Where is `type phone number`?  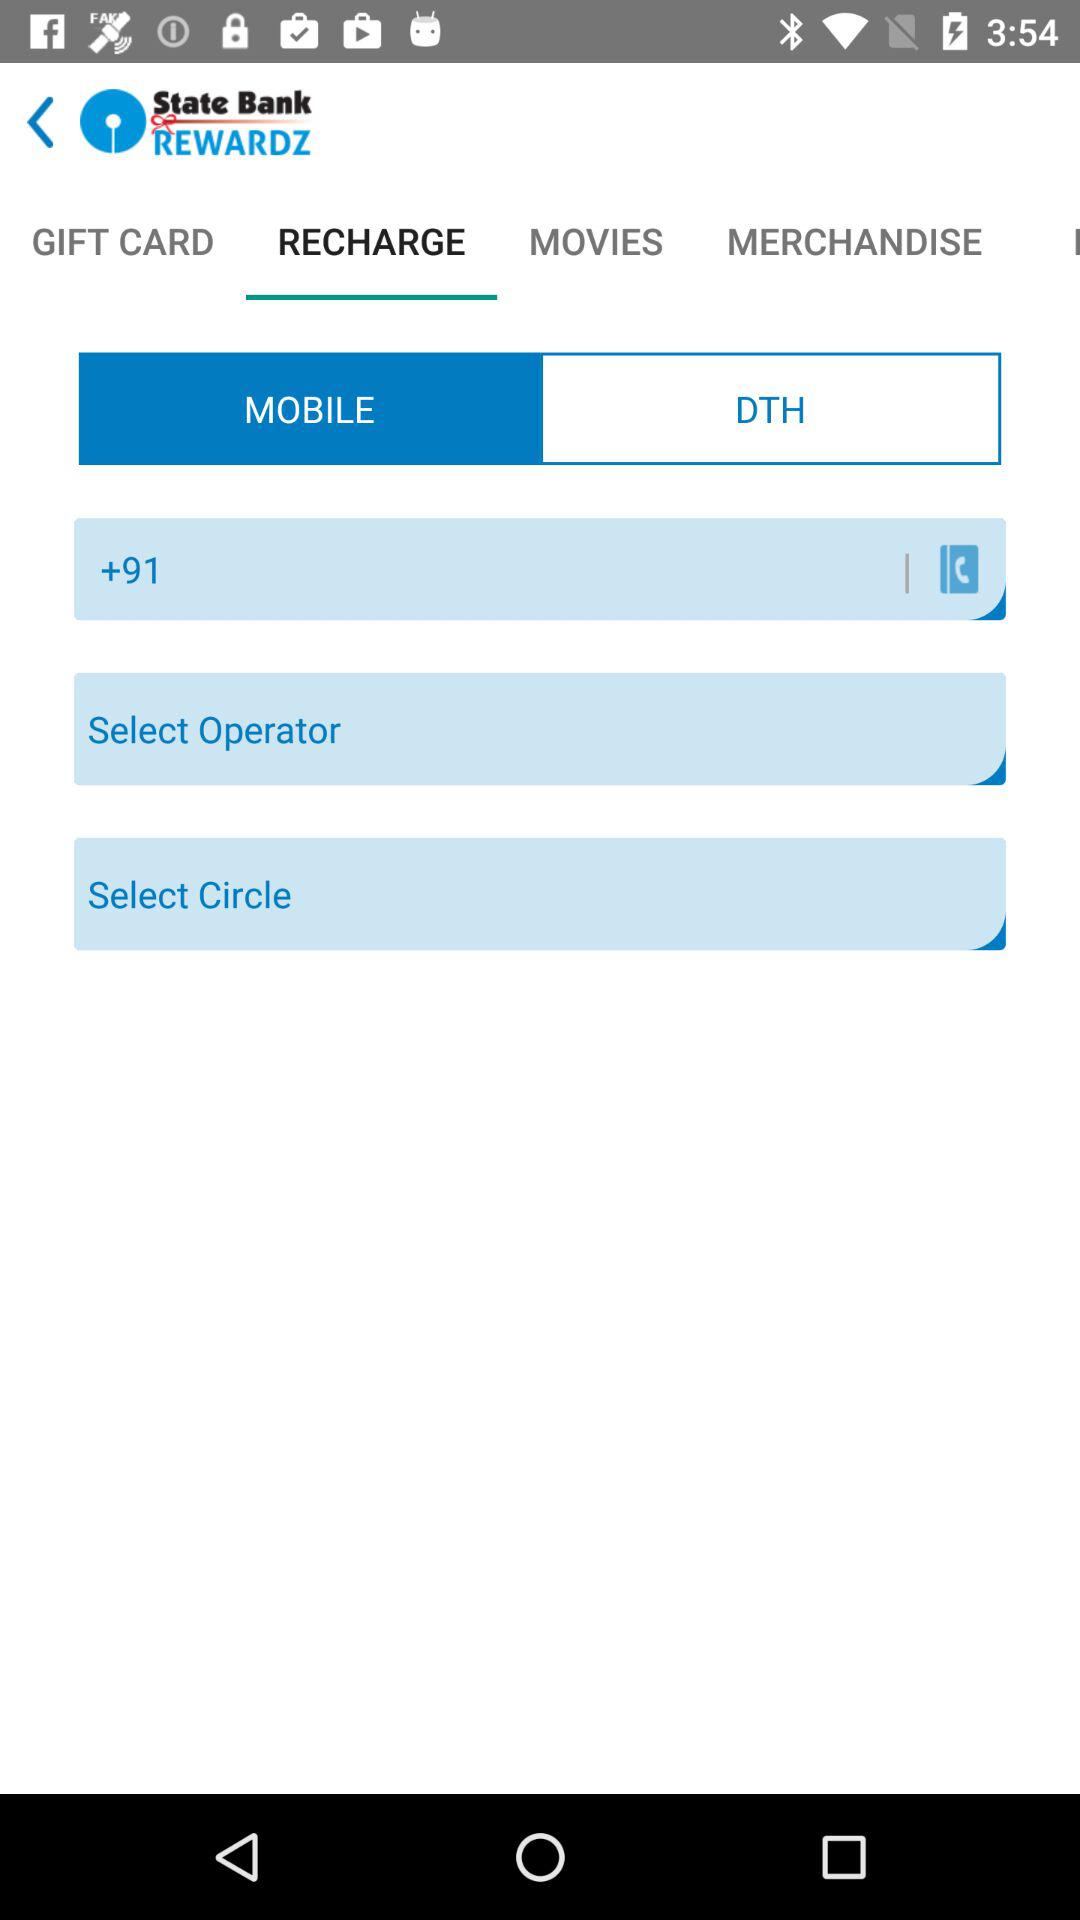 type phone number is located at coordinates (545, 569).